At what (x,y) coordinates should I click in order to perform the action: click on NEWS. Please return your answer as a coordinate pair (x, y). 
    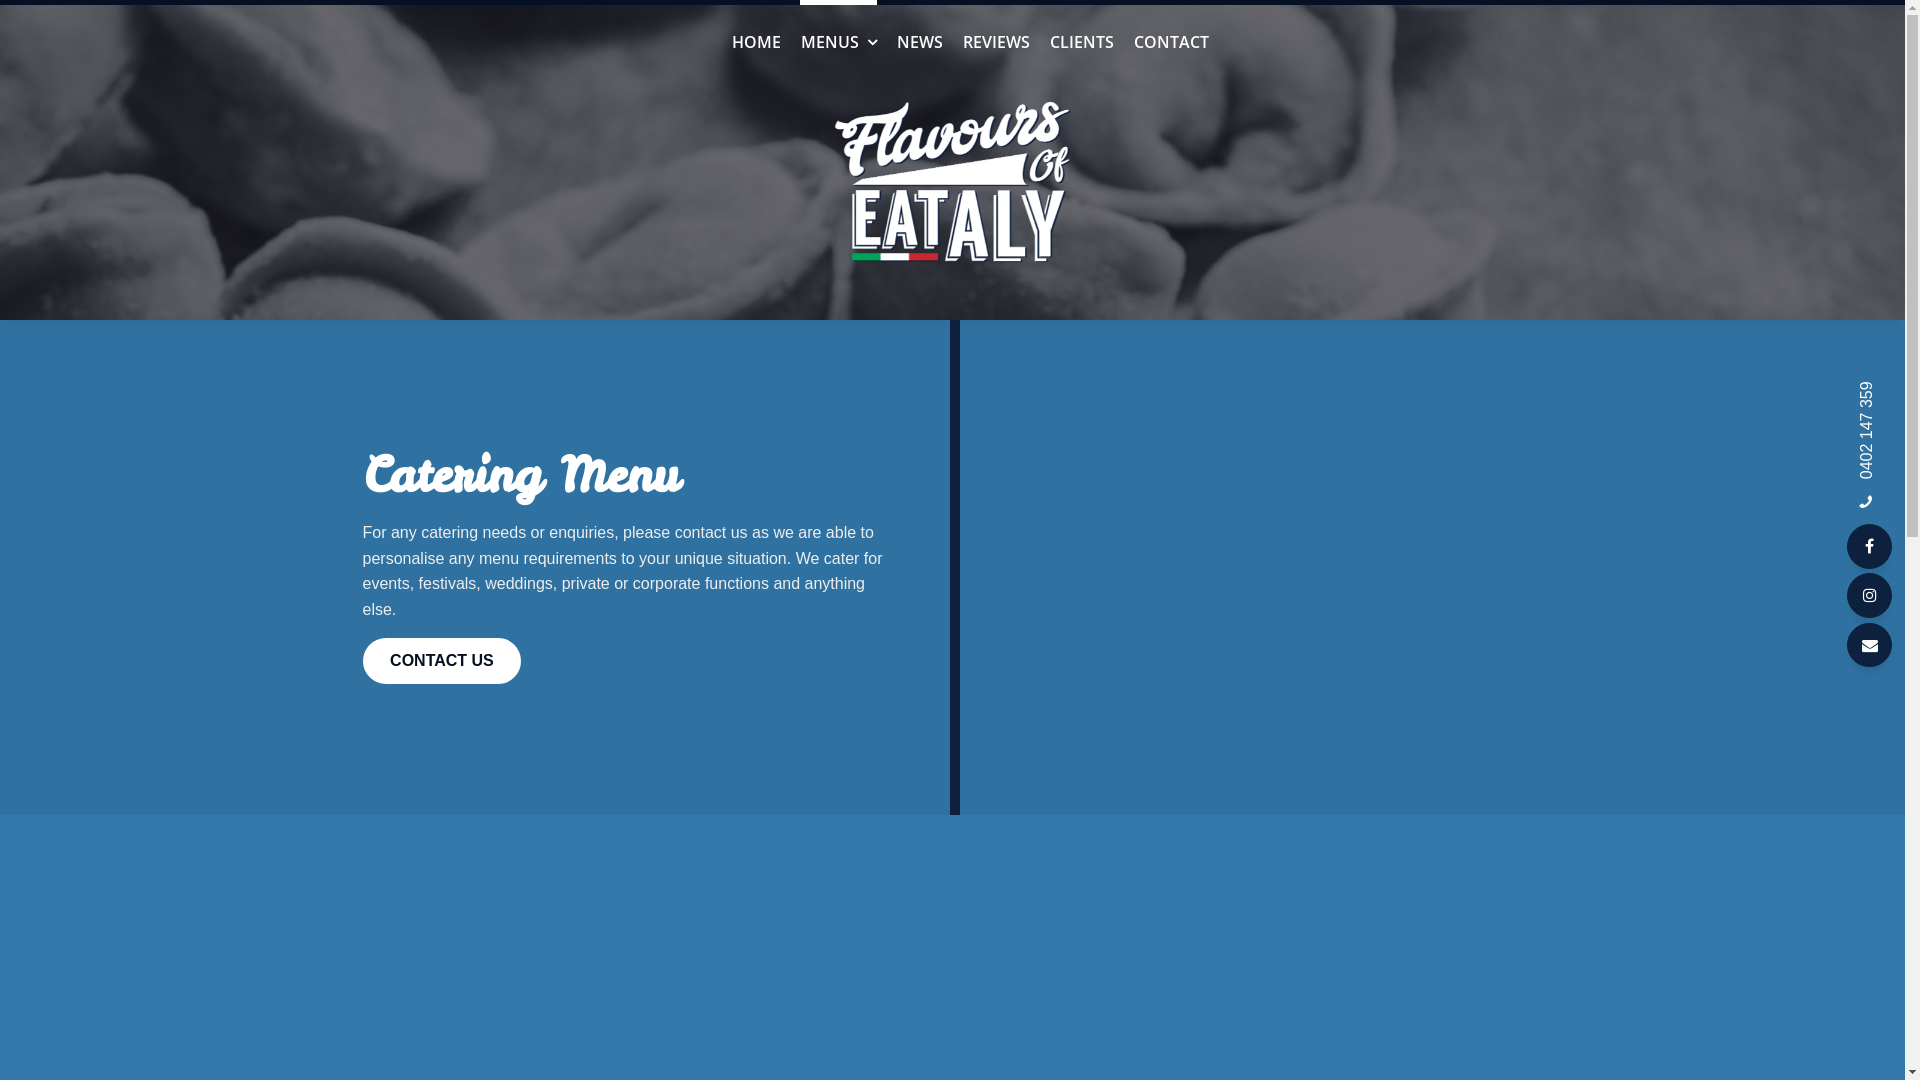
    Looking at the image, I should click on (919, 43).